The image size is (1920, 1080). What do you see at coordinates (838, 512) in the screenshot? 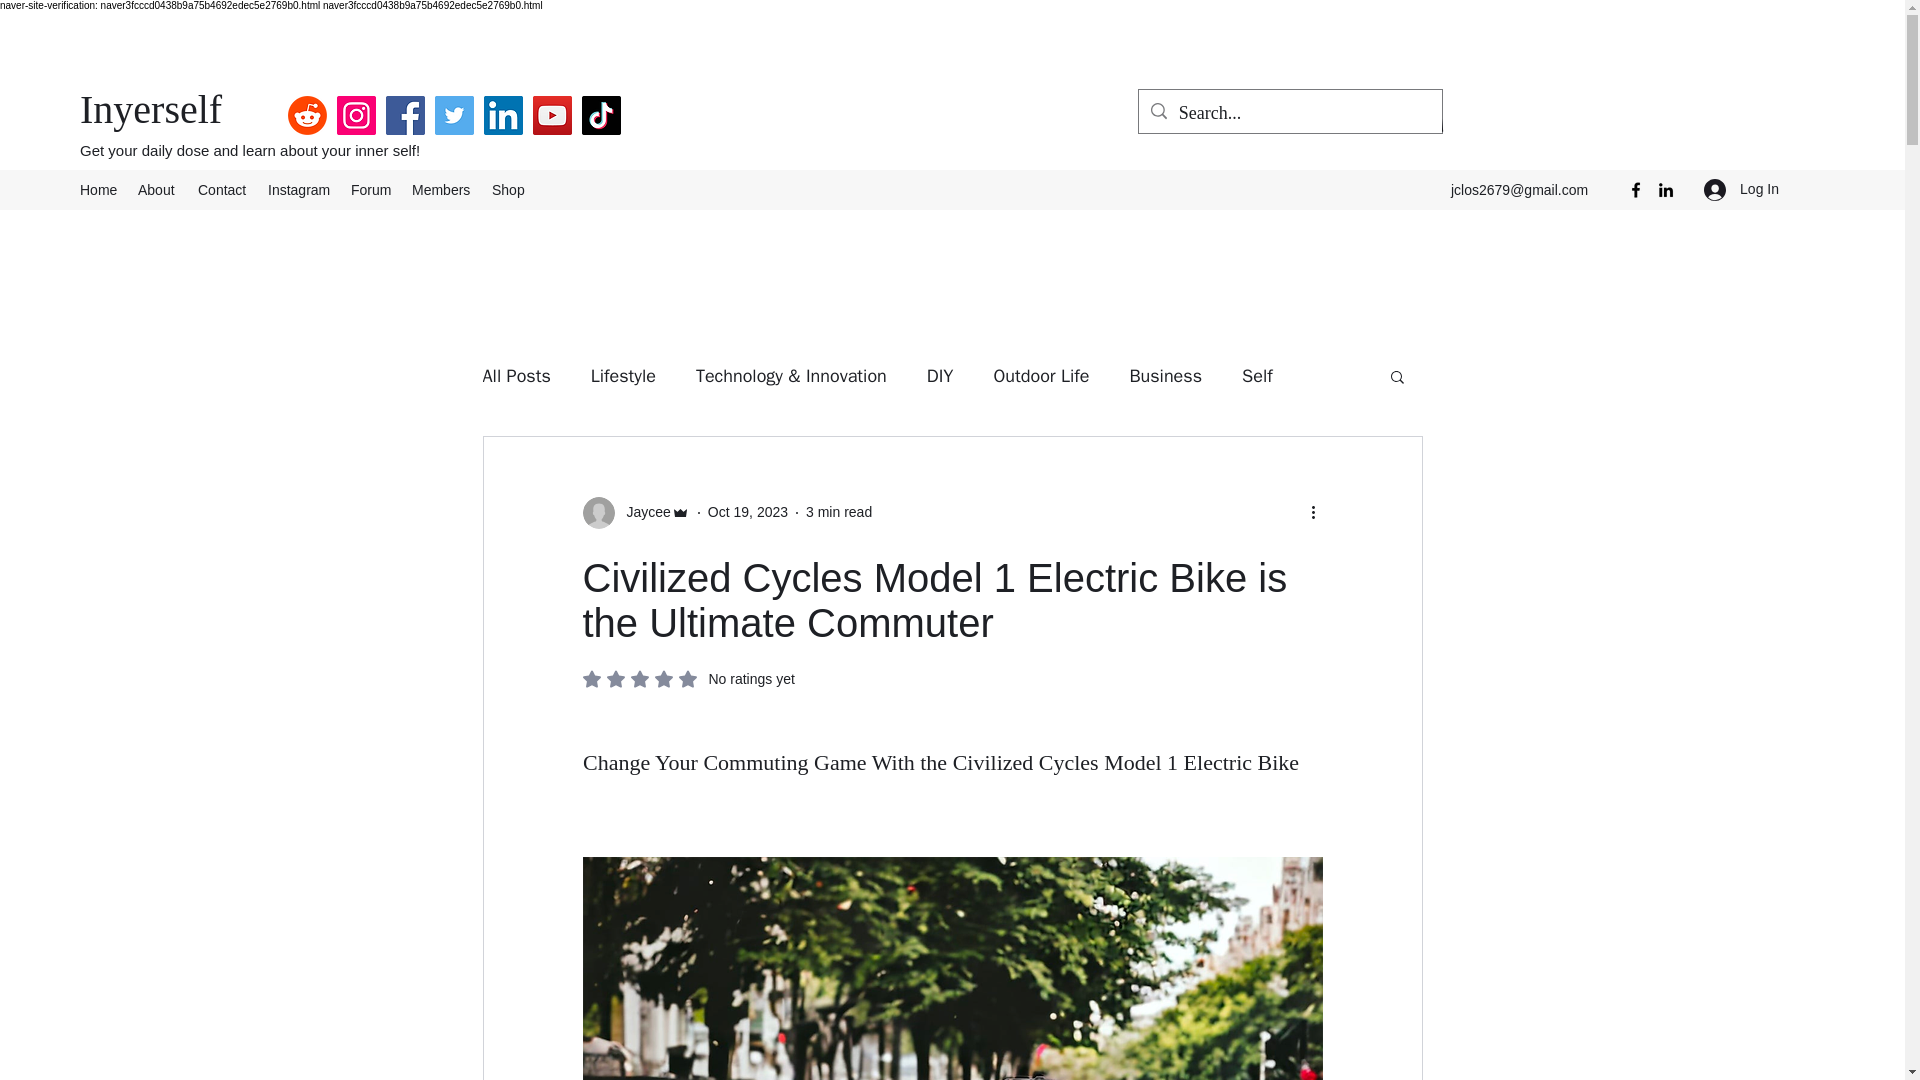
I see `Lifestyle` at bounding box center [838, 512].